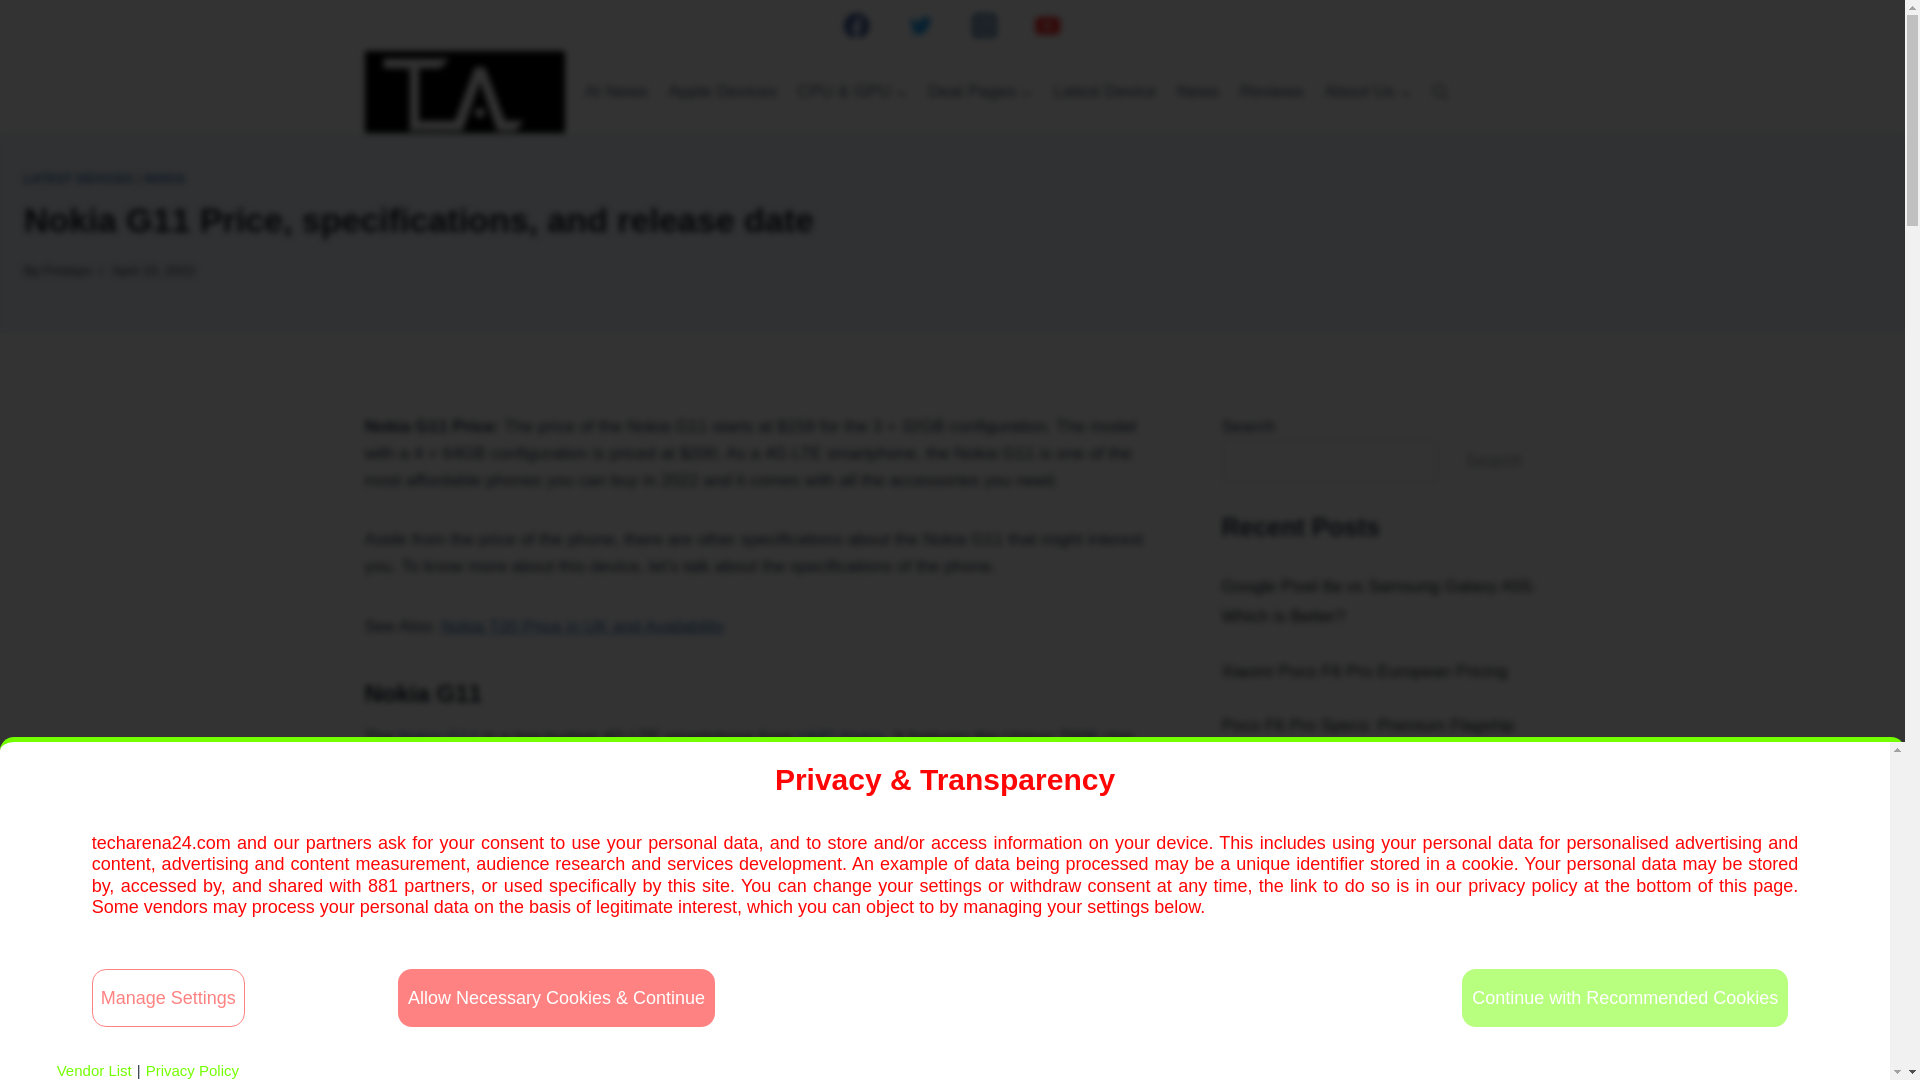 The image size is (1920, 1080). What do you see at coordinates (583, 626) in the screenshot?
I see `Nokia T20 Price in UK and Availability` at bounding box center [583, 626].